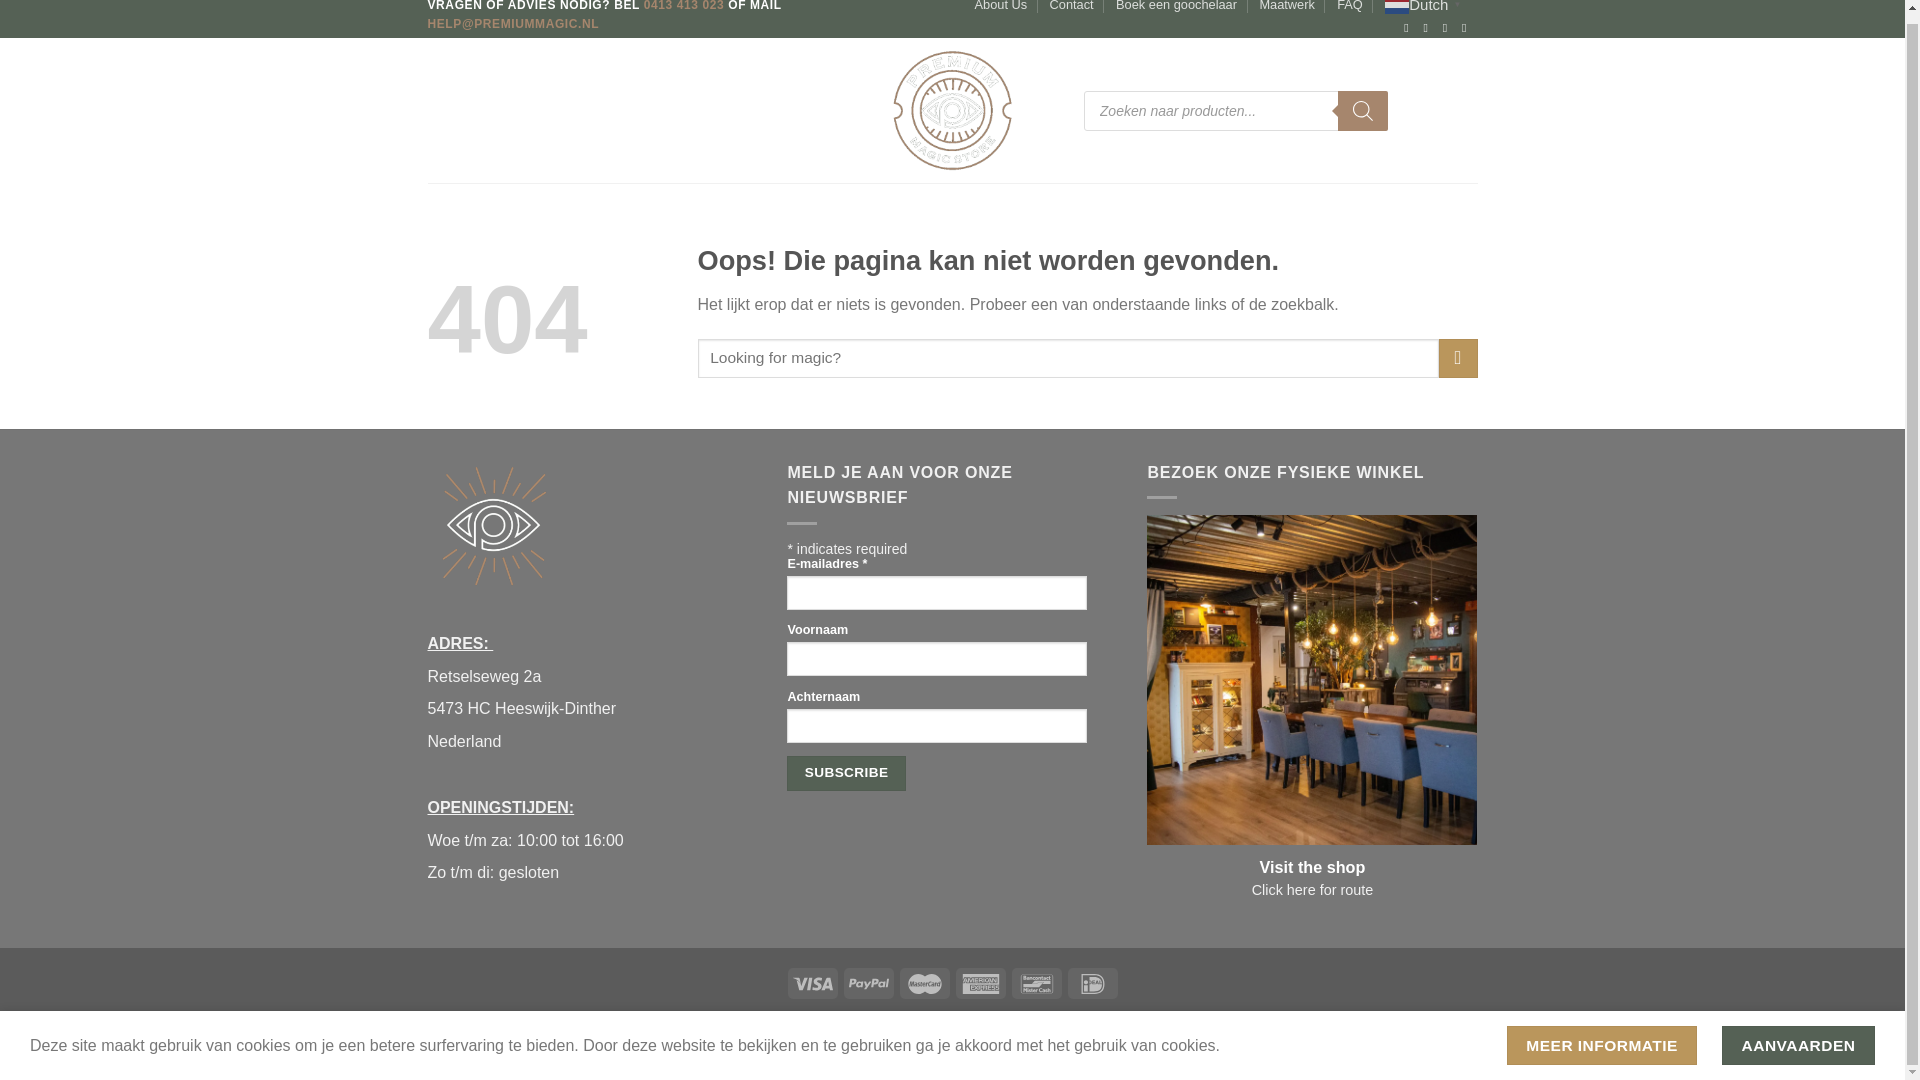 This screenshot has width=1920, height=1080. Describe the element at coordinates (952, 110) in the screenshot. I see `The Premium Magic Store - More than just a magic shop` at that location.